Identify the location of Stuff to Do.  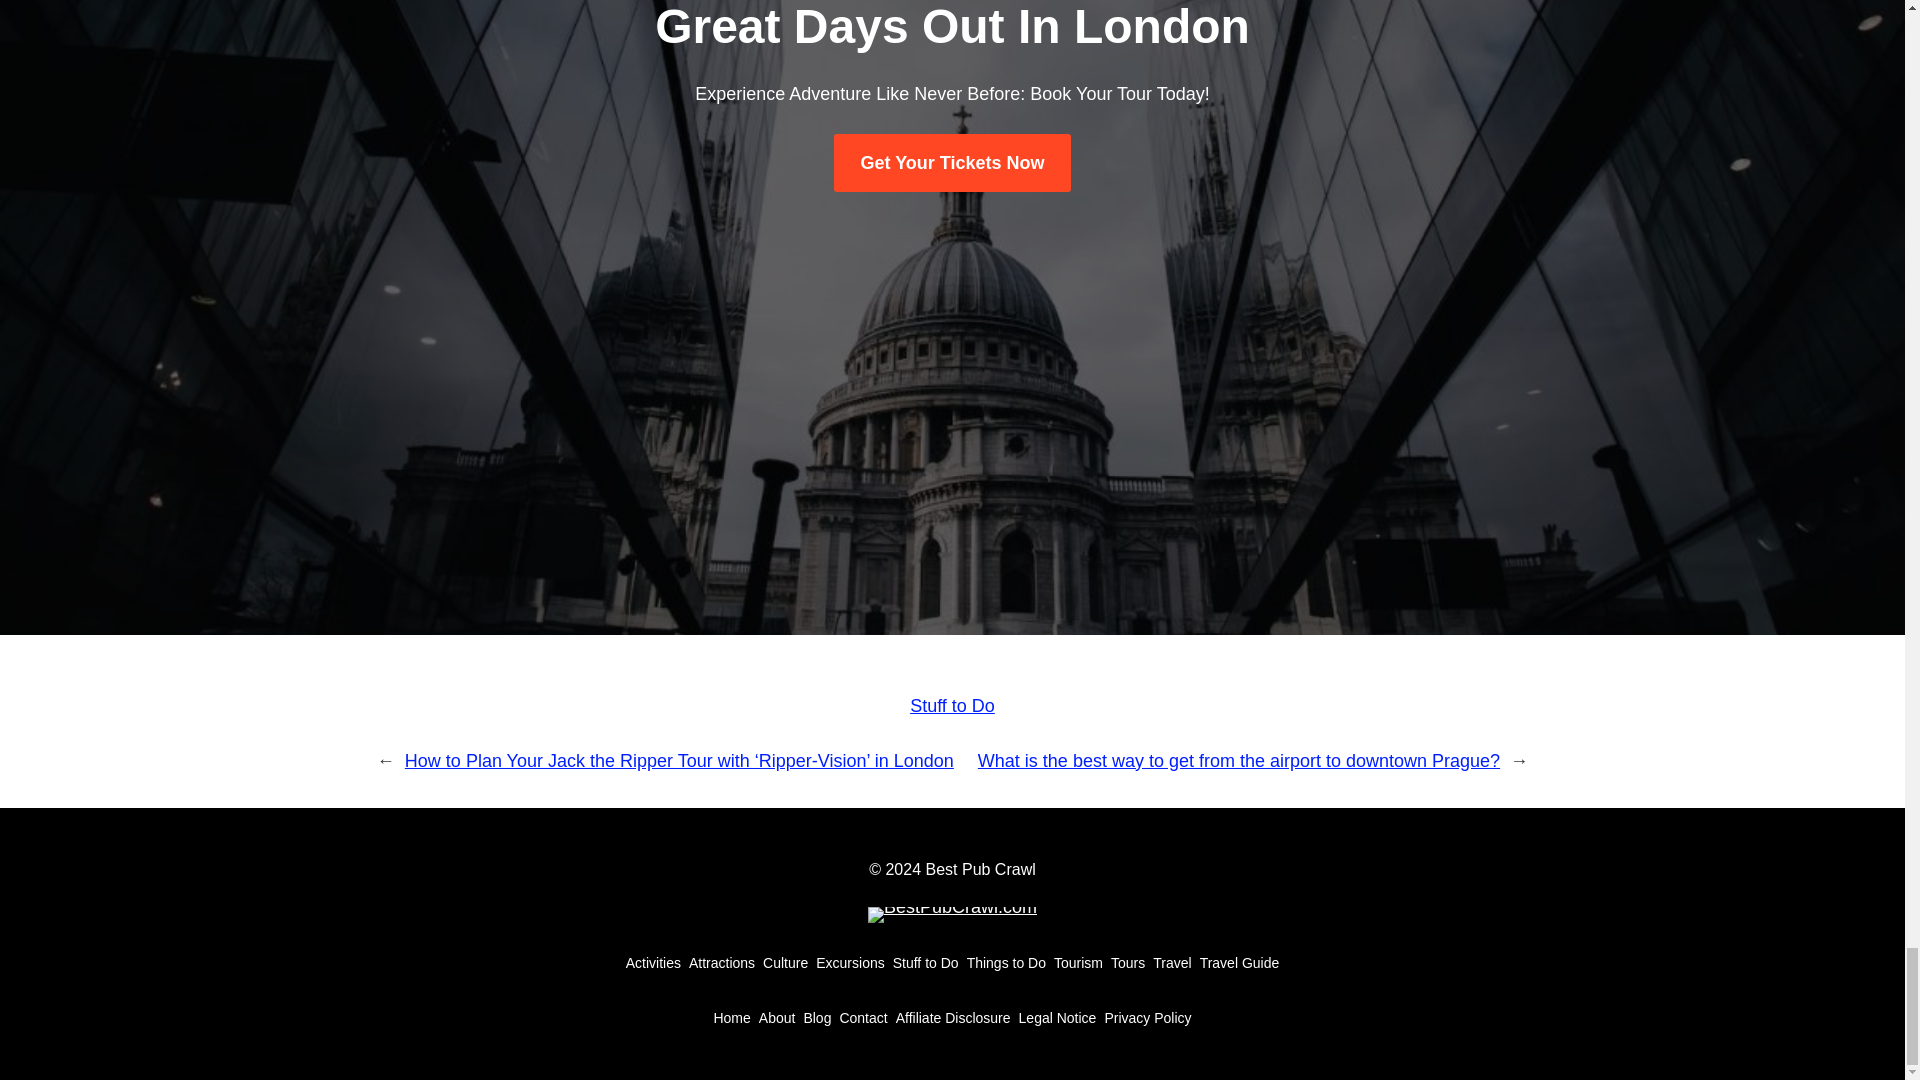
(952, 706).